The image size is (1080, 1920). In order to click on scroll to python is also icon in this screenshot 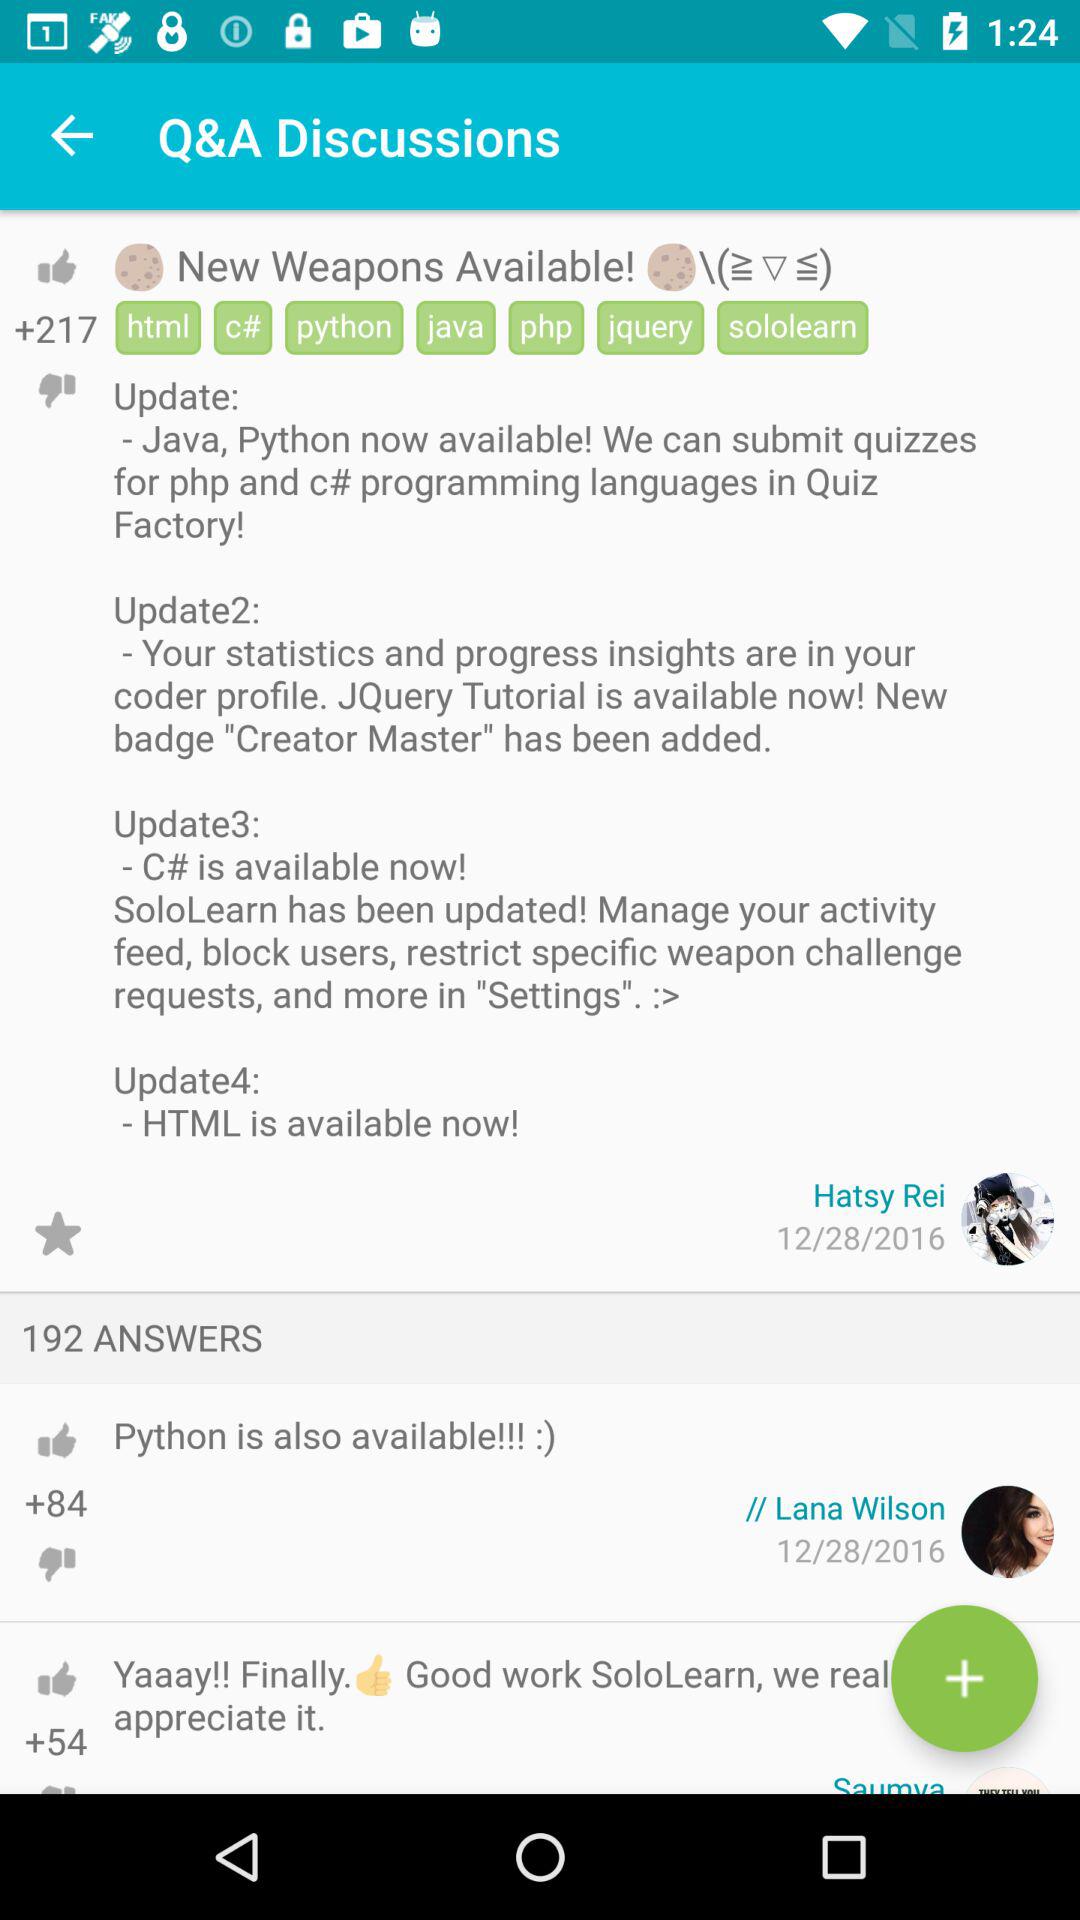, I will do `click(334, 1434)`.